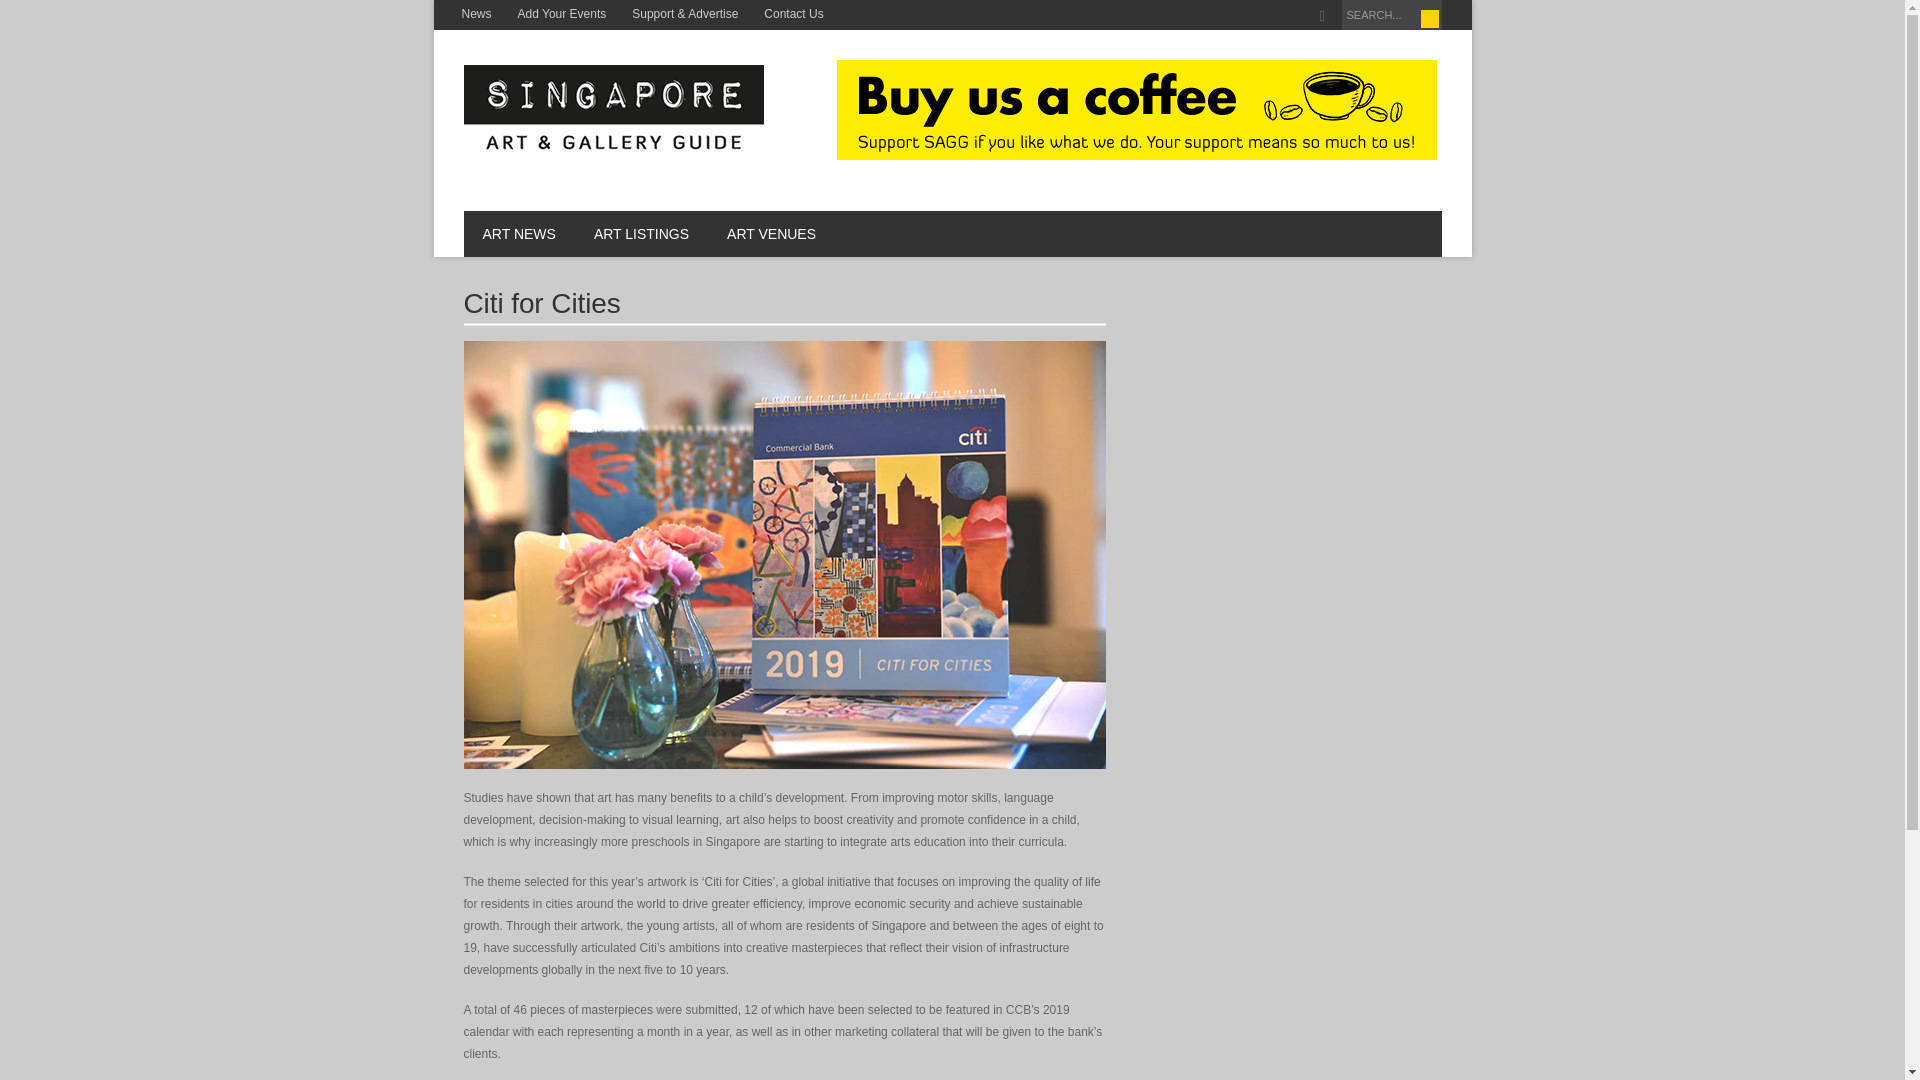 Image resolution: width=1920 pixels, height=1080 pixels. I want to click on News, so click(475, 15).